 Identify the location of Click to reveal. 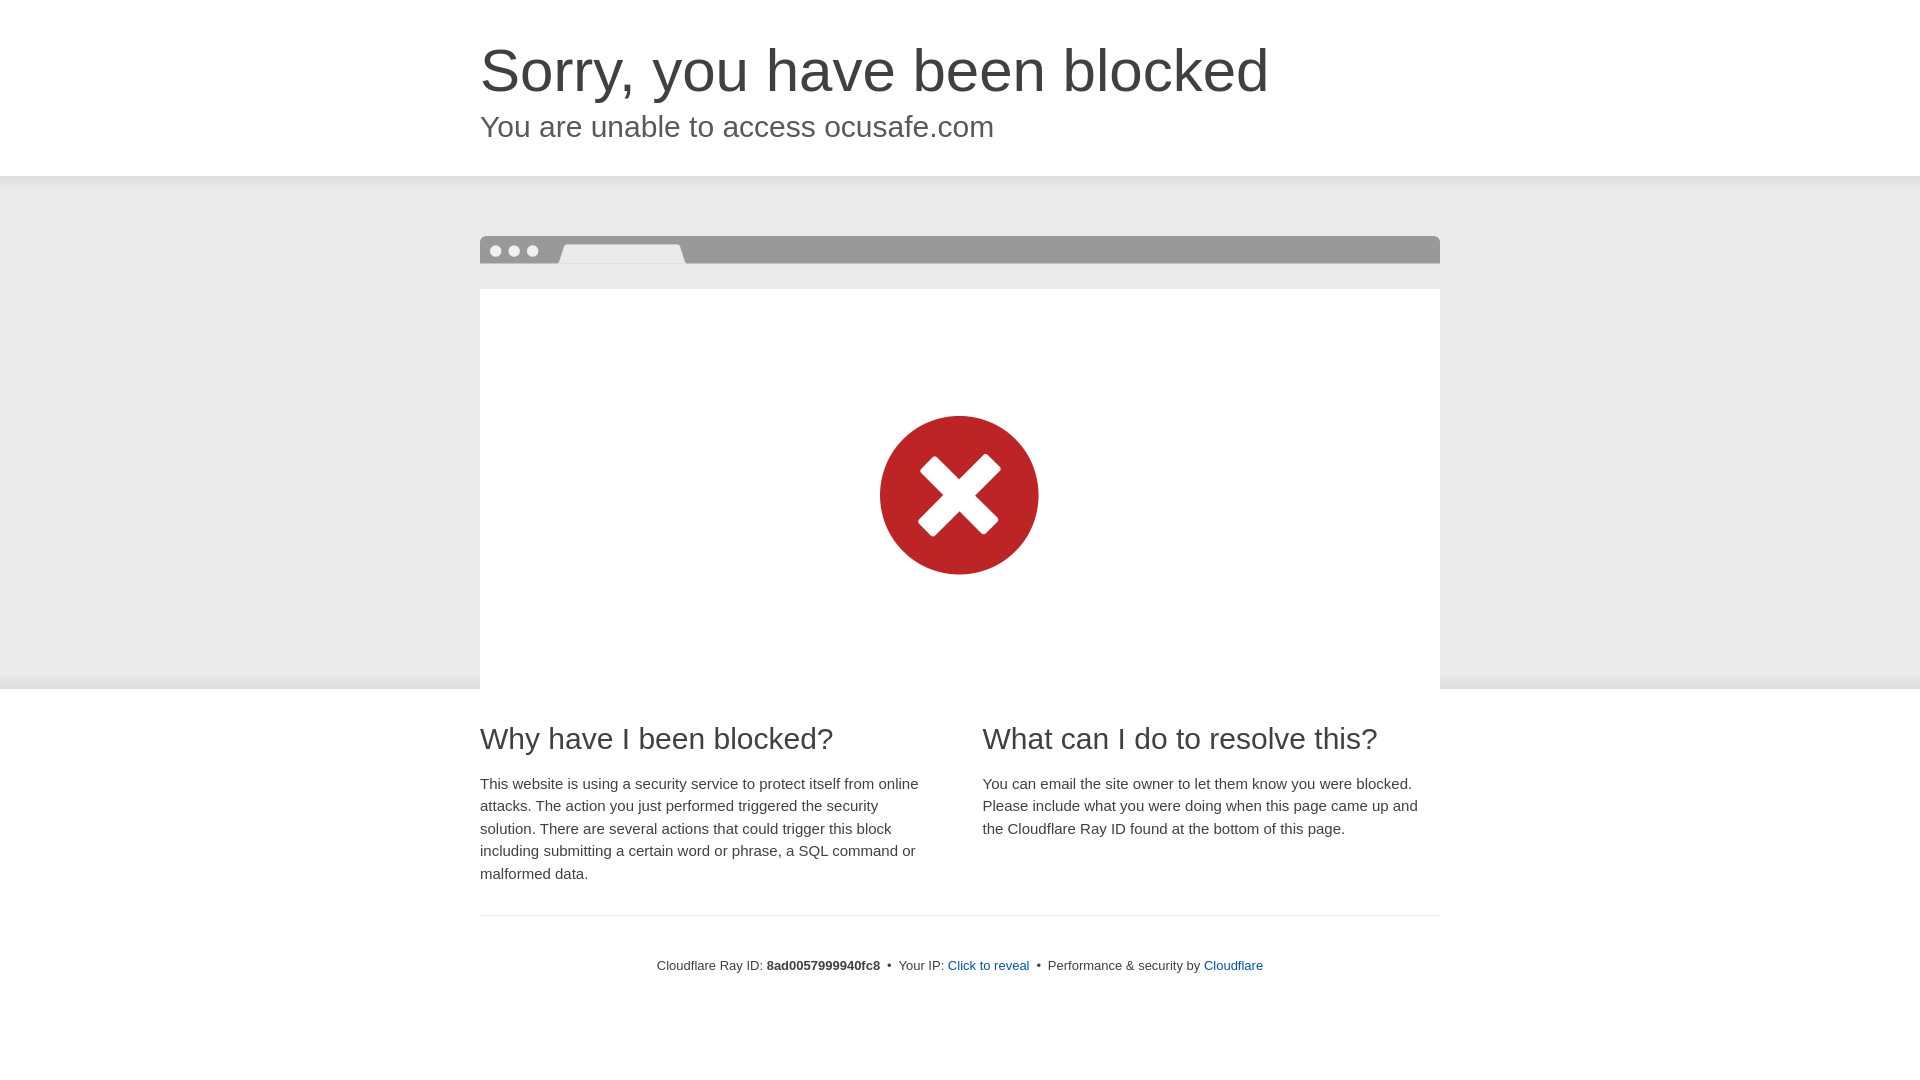
(988, 966).